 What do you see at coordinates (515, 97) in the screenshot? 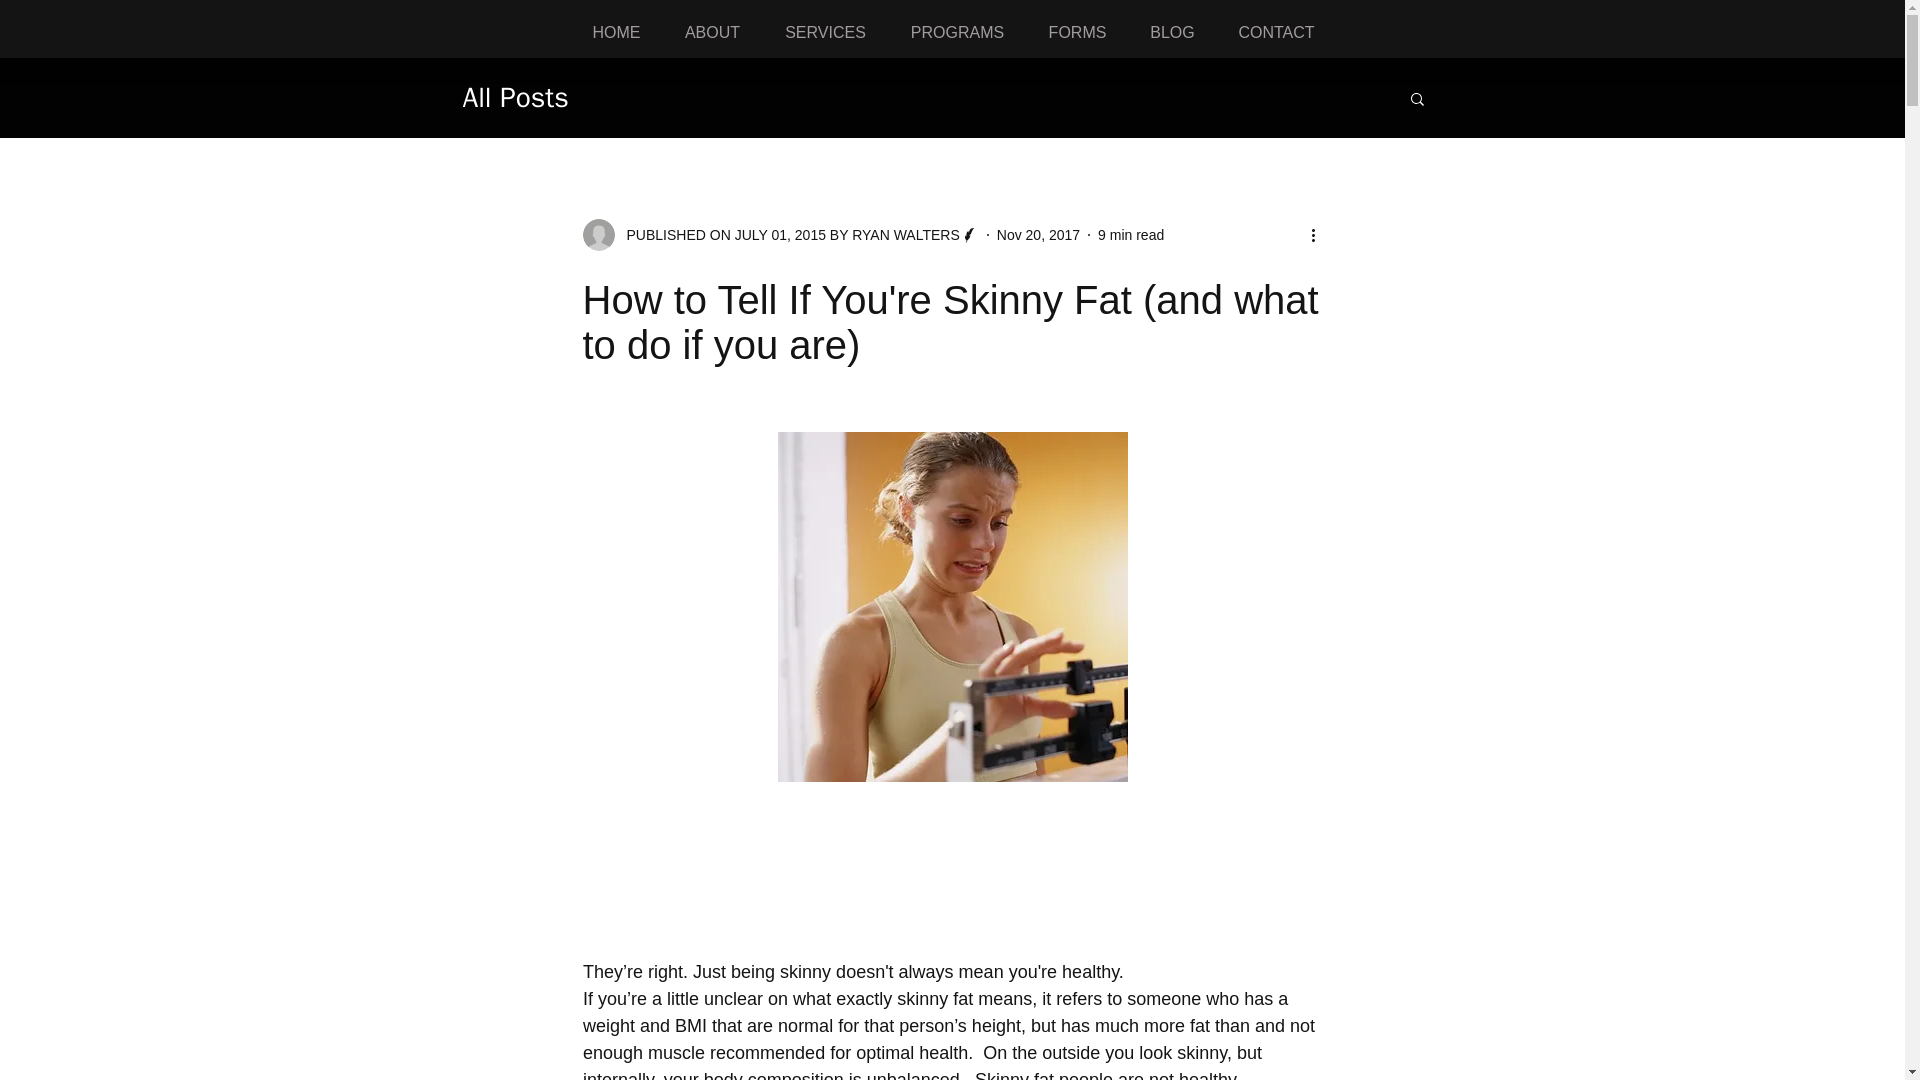
I see `All Posts` at bounding box center [515, 97].